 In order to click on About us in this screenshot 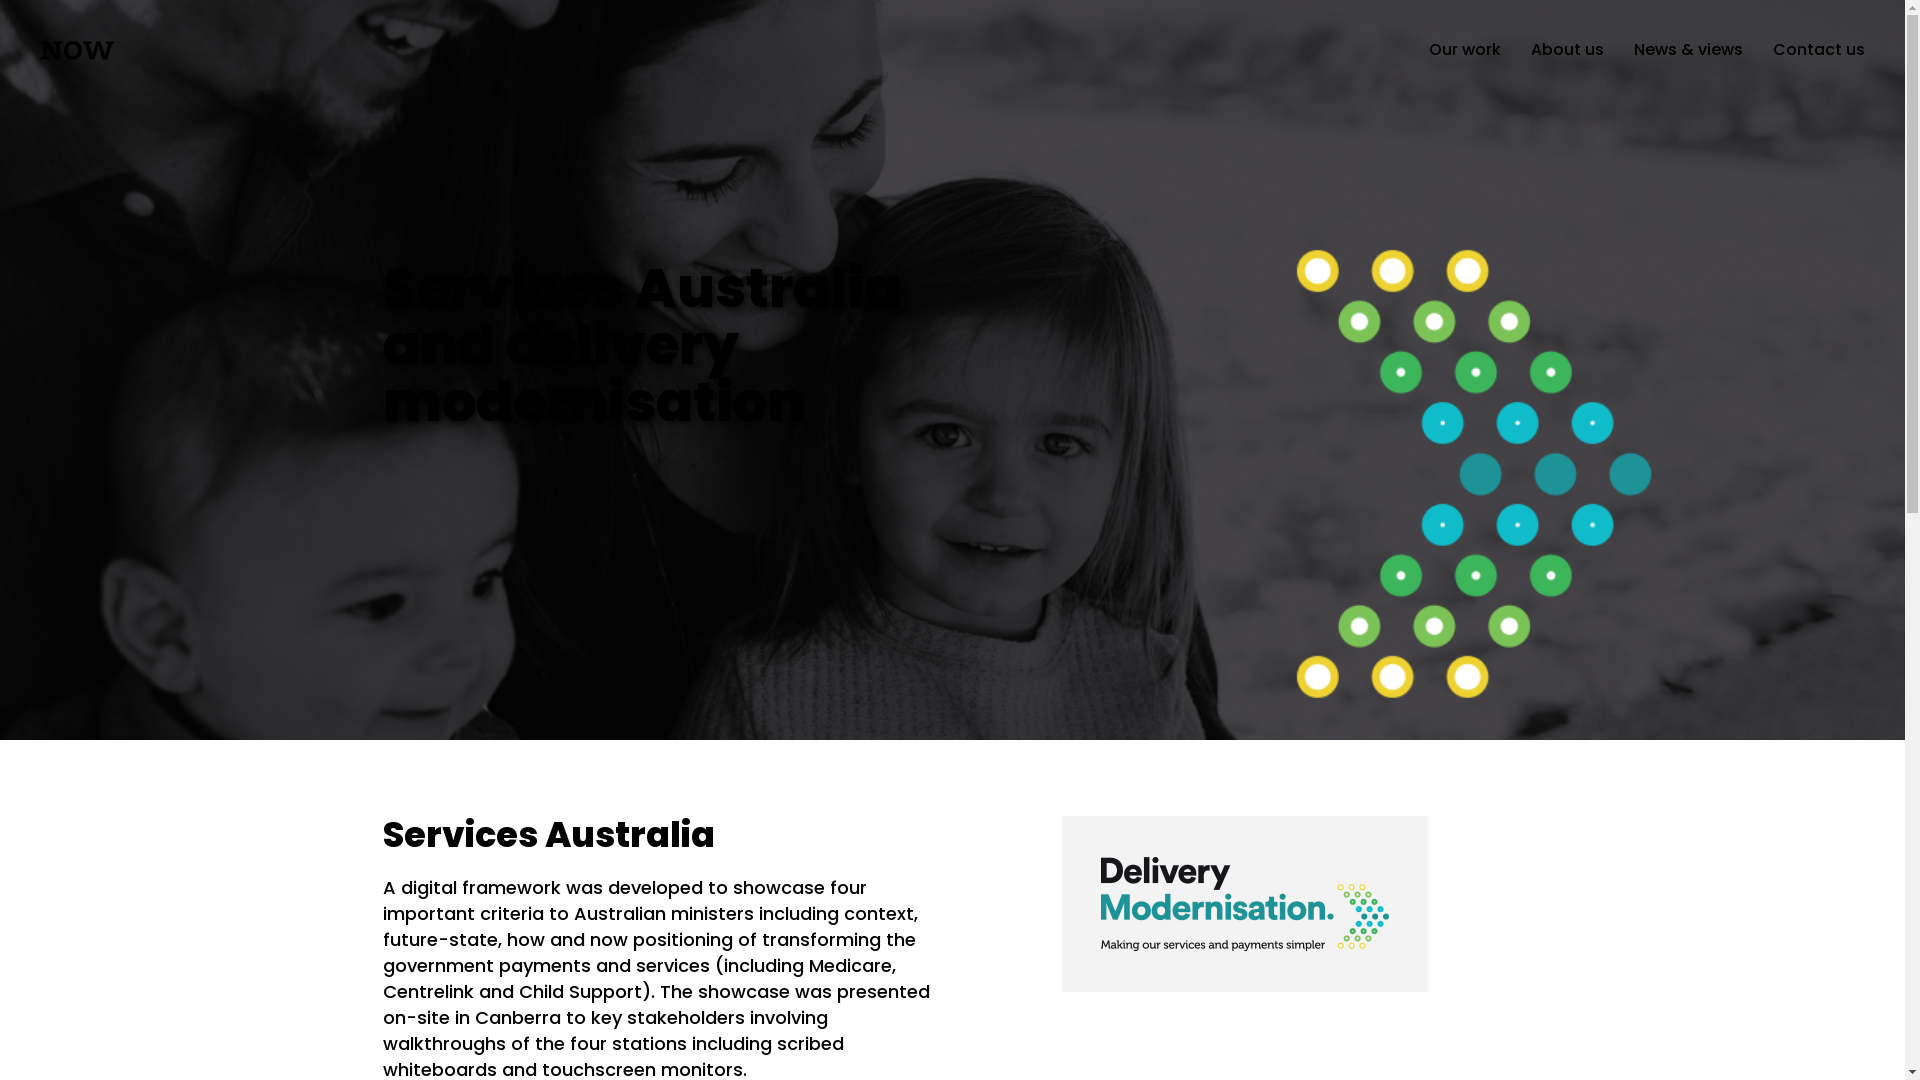, I will do `click(1568, 50)`.